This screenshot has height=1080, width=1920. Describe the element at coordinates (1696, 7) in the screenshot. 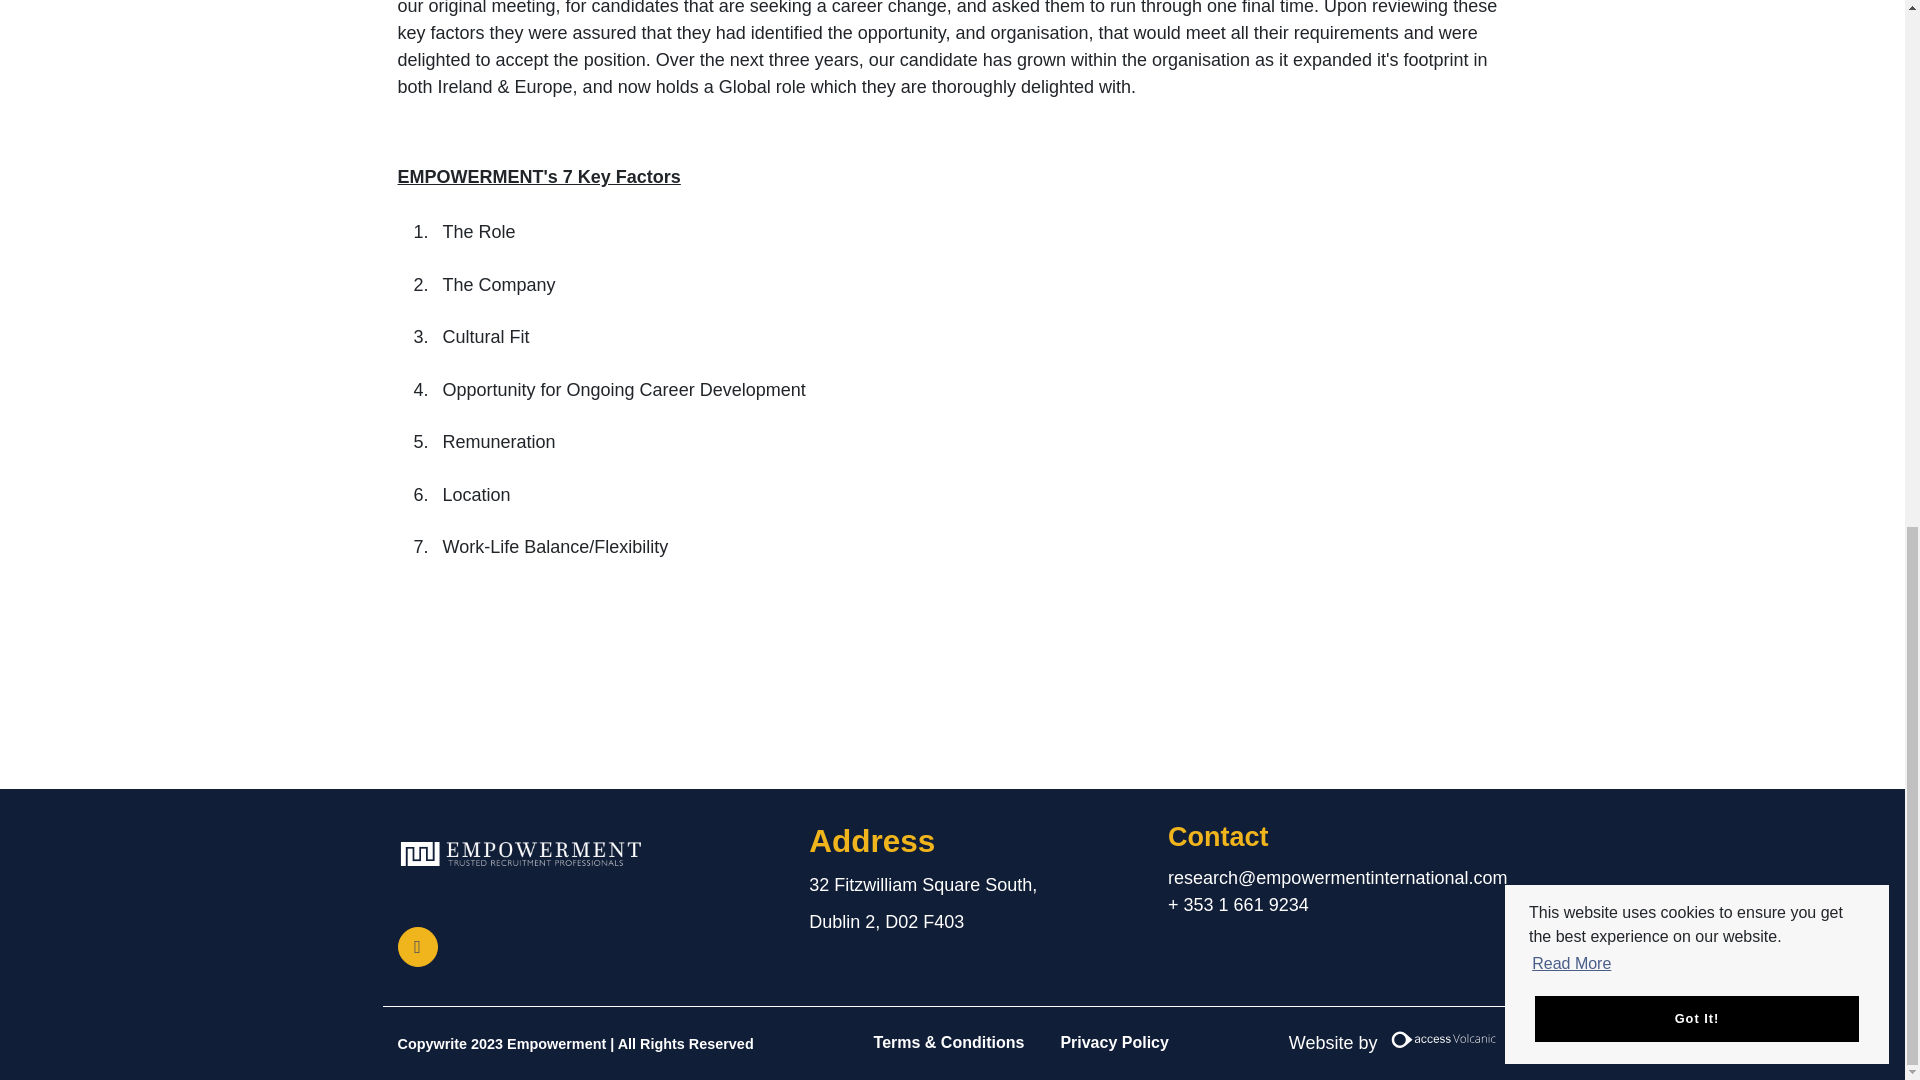

I see `Got It!` at that location.